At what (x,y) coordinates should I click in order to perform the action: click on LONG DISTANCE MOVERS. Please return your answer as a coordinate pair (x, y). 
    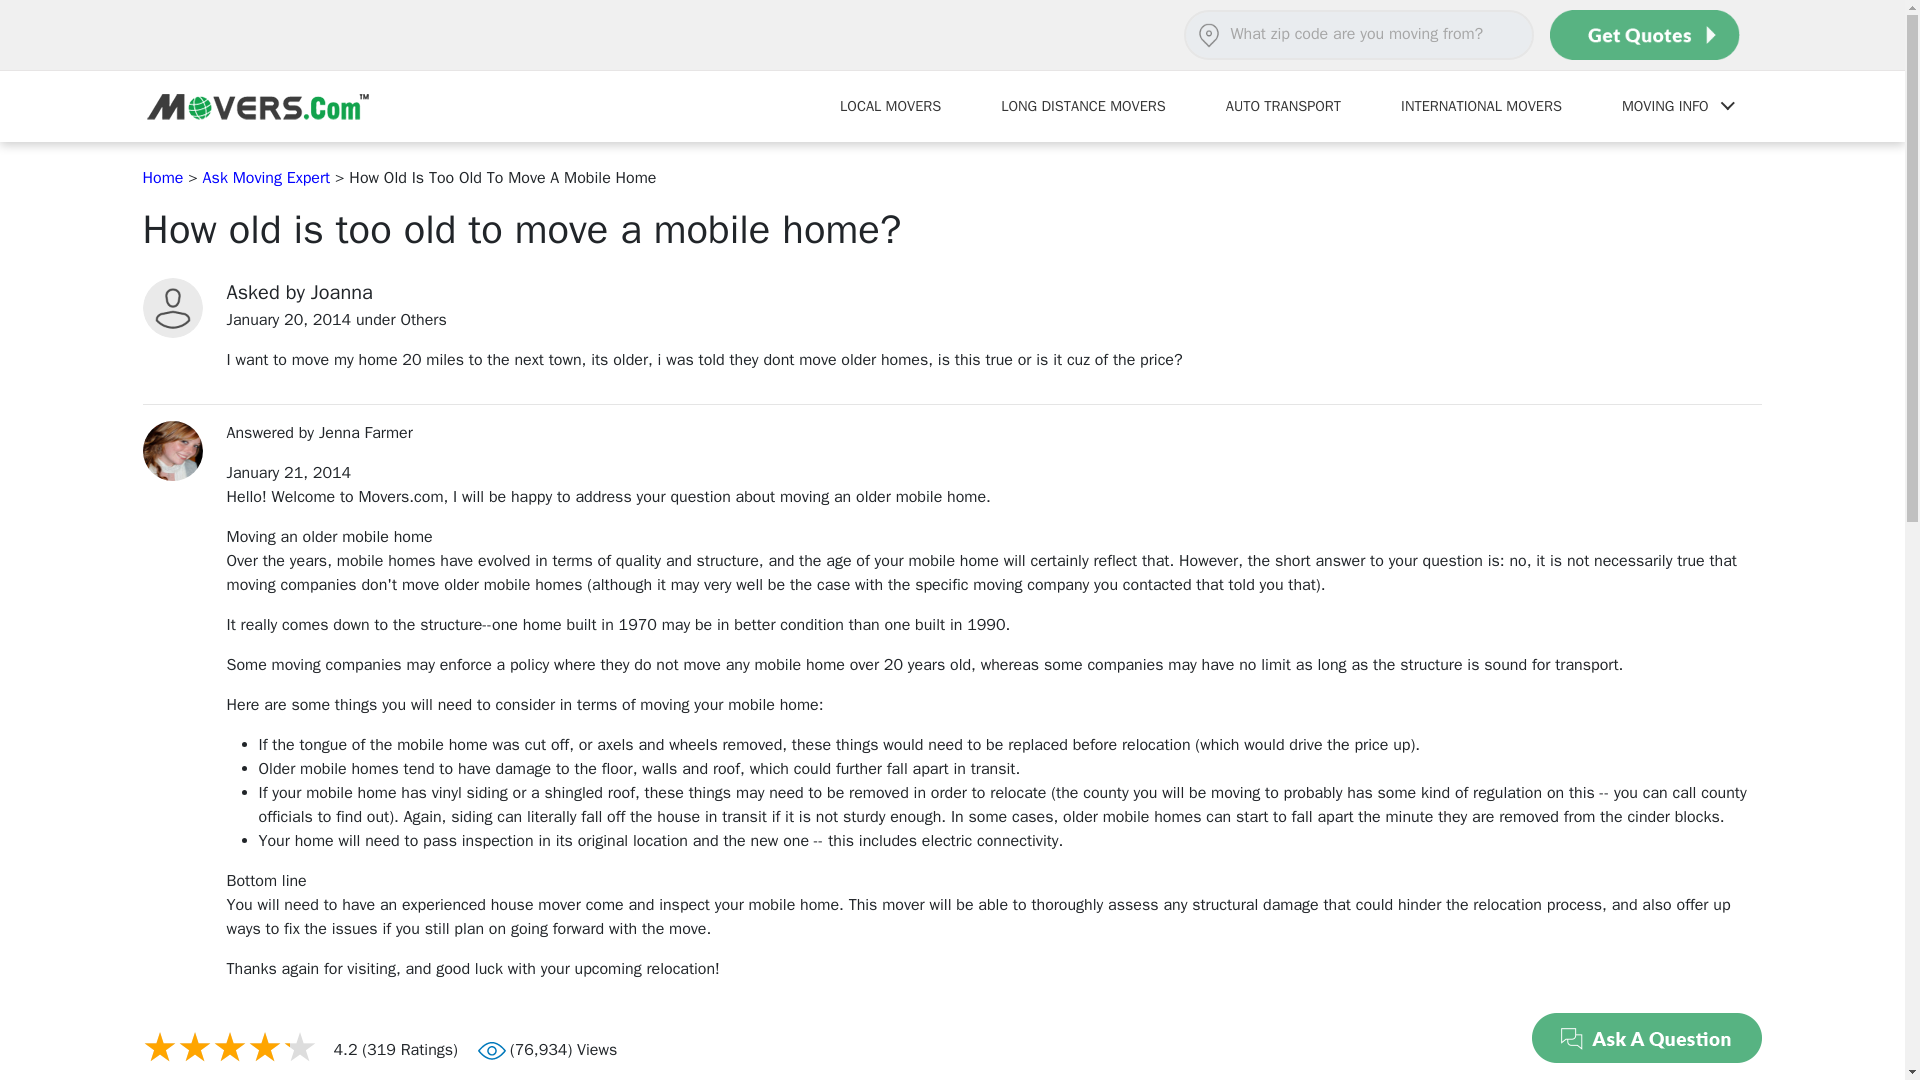
    Looking at the image, I should click on (1084, 106).